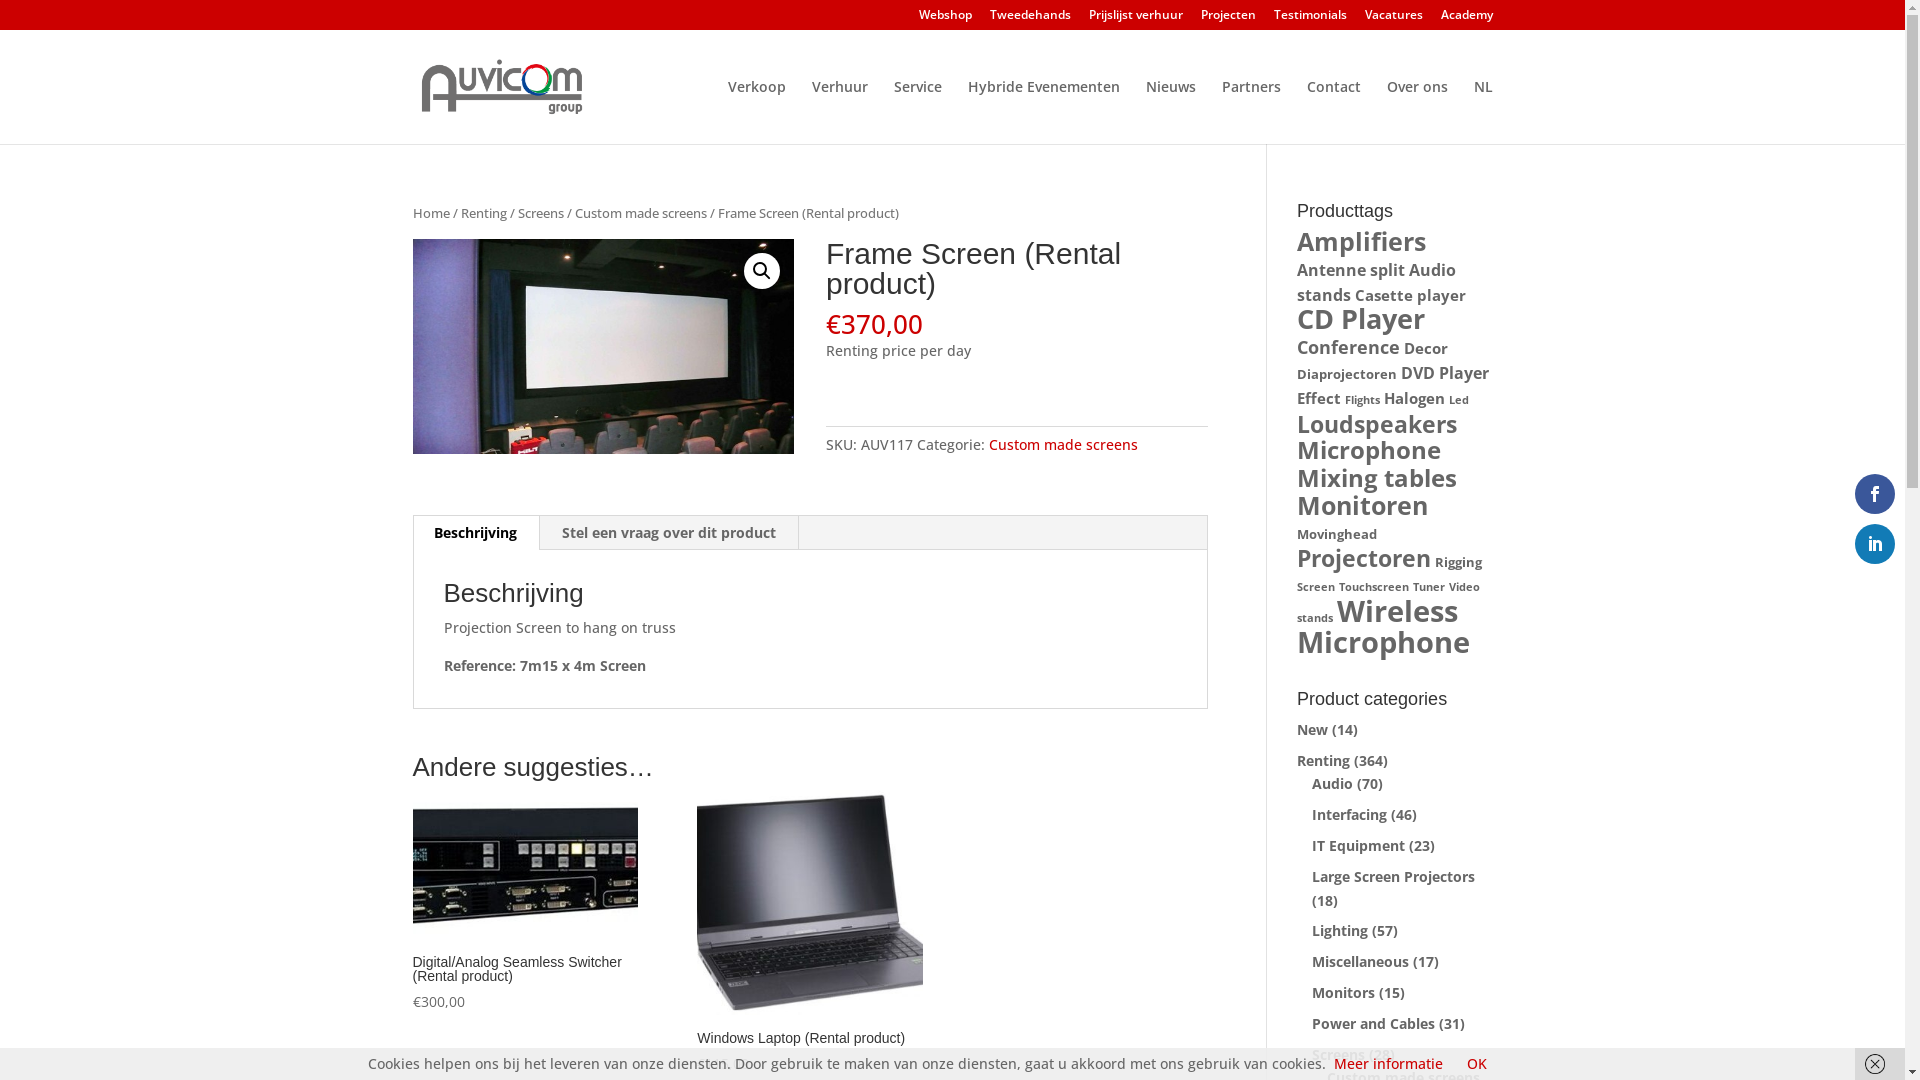 Image resolution: width=1920 pixels, height=1080 pixels. Describe the element at coordinates (1135, 20) in the screenshot. I see `Prijslijst verhuur` at that location.